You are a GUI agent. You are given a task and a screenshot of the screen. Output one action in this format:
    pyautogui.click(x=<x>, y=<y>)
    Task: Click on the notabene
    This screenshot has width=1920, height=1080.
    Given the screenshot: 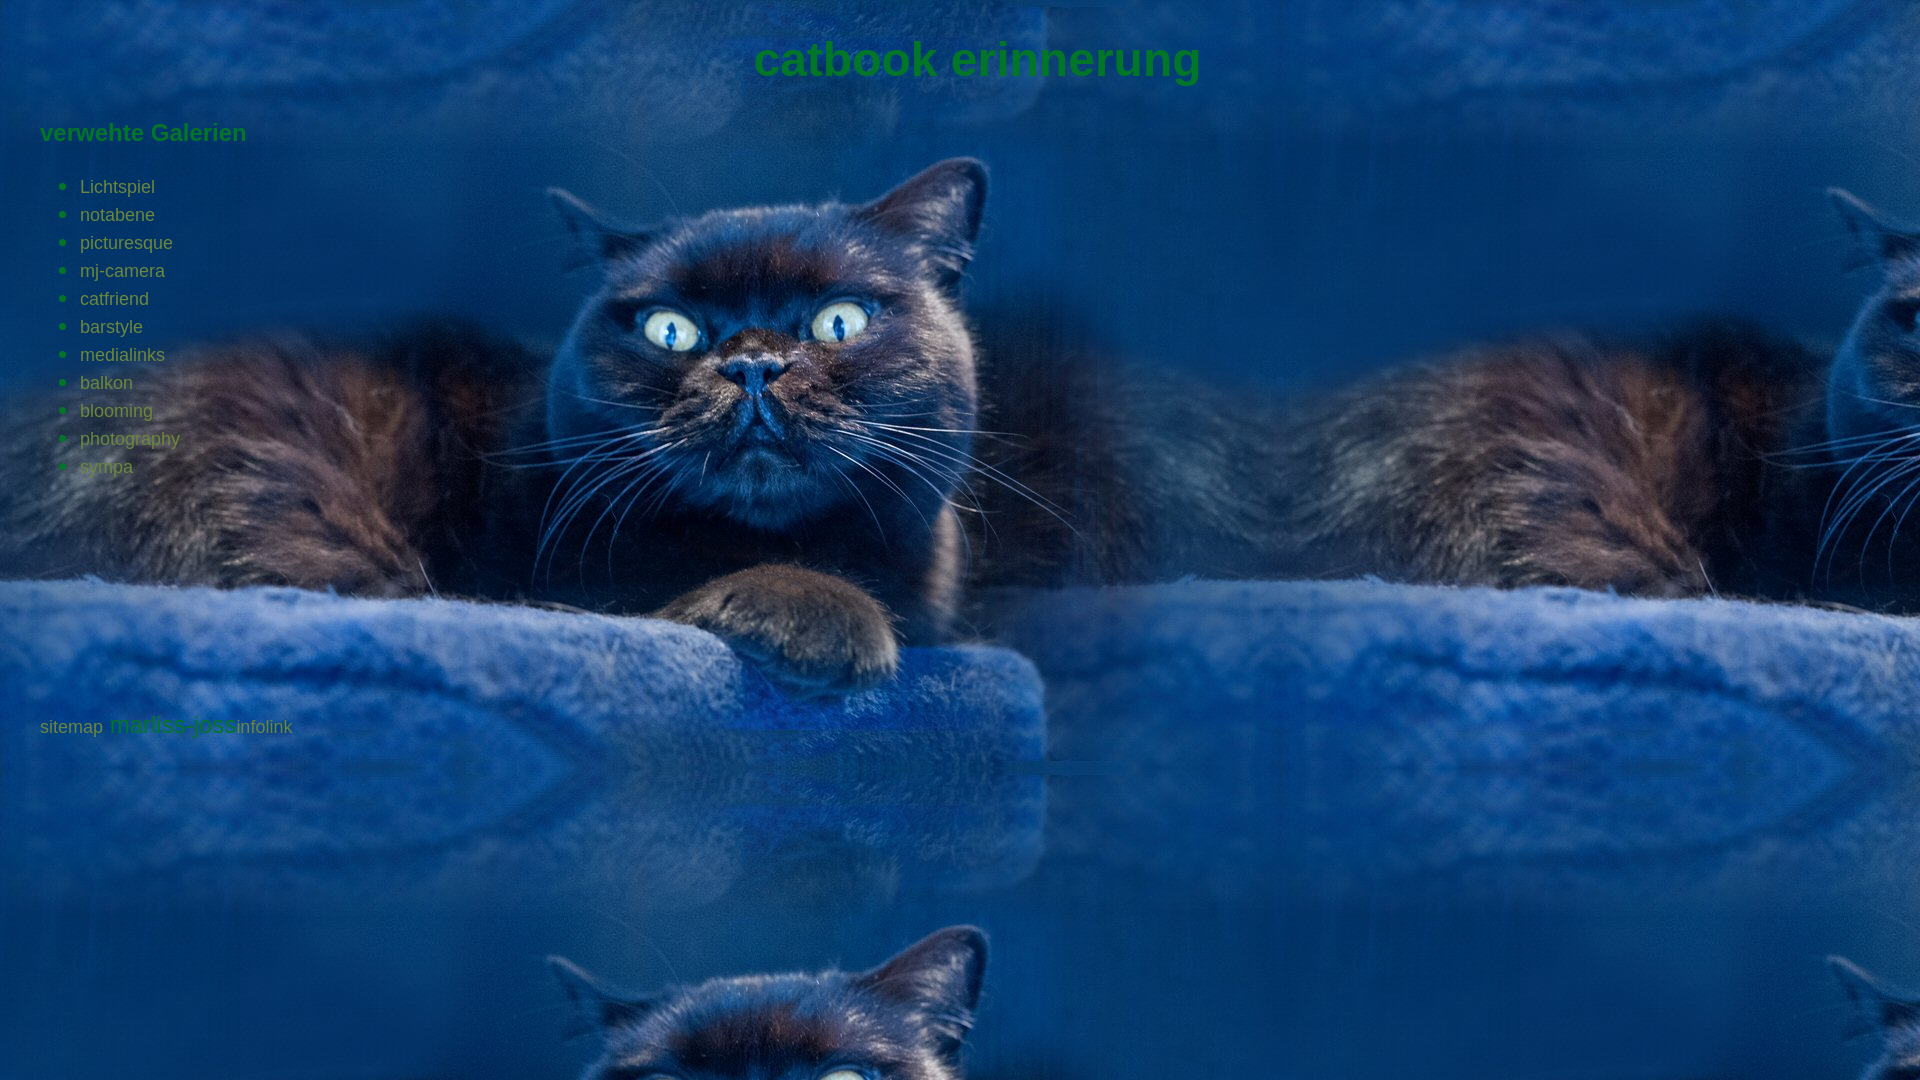 What is the action you would take?
    pyautogui.click(x=118, y=215)
    